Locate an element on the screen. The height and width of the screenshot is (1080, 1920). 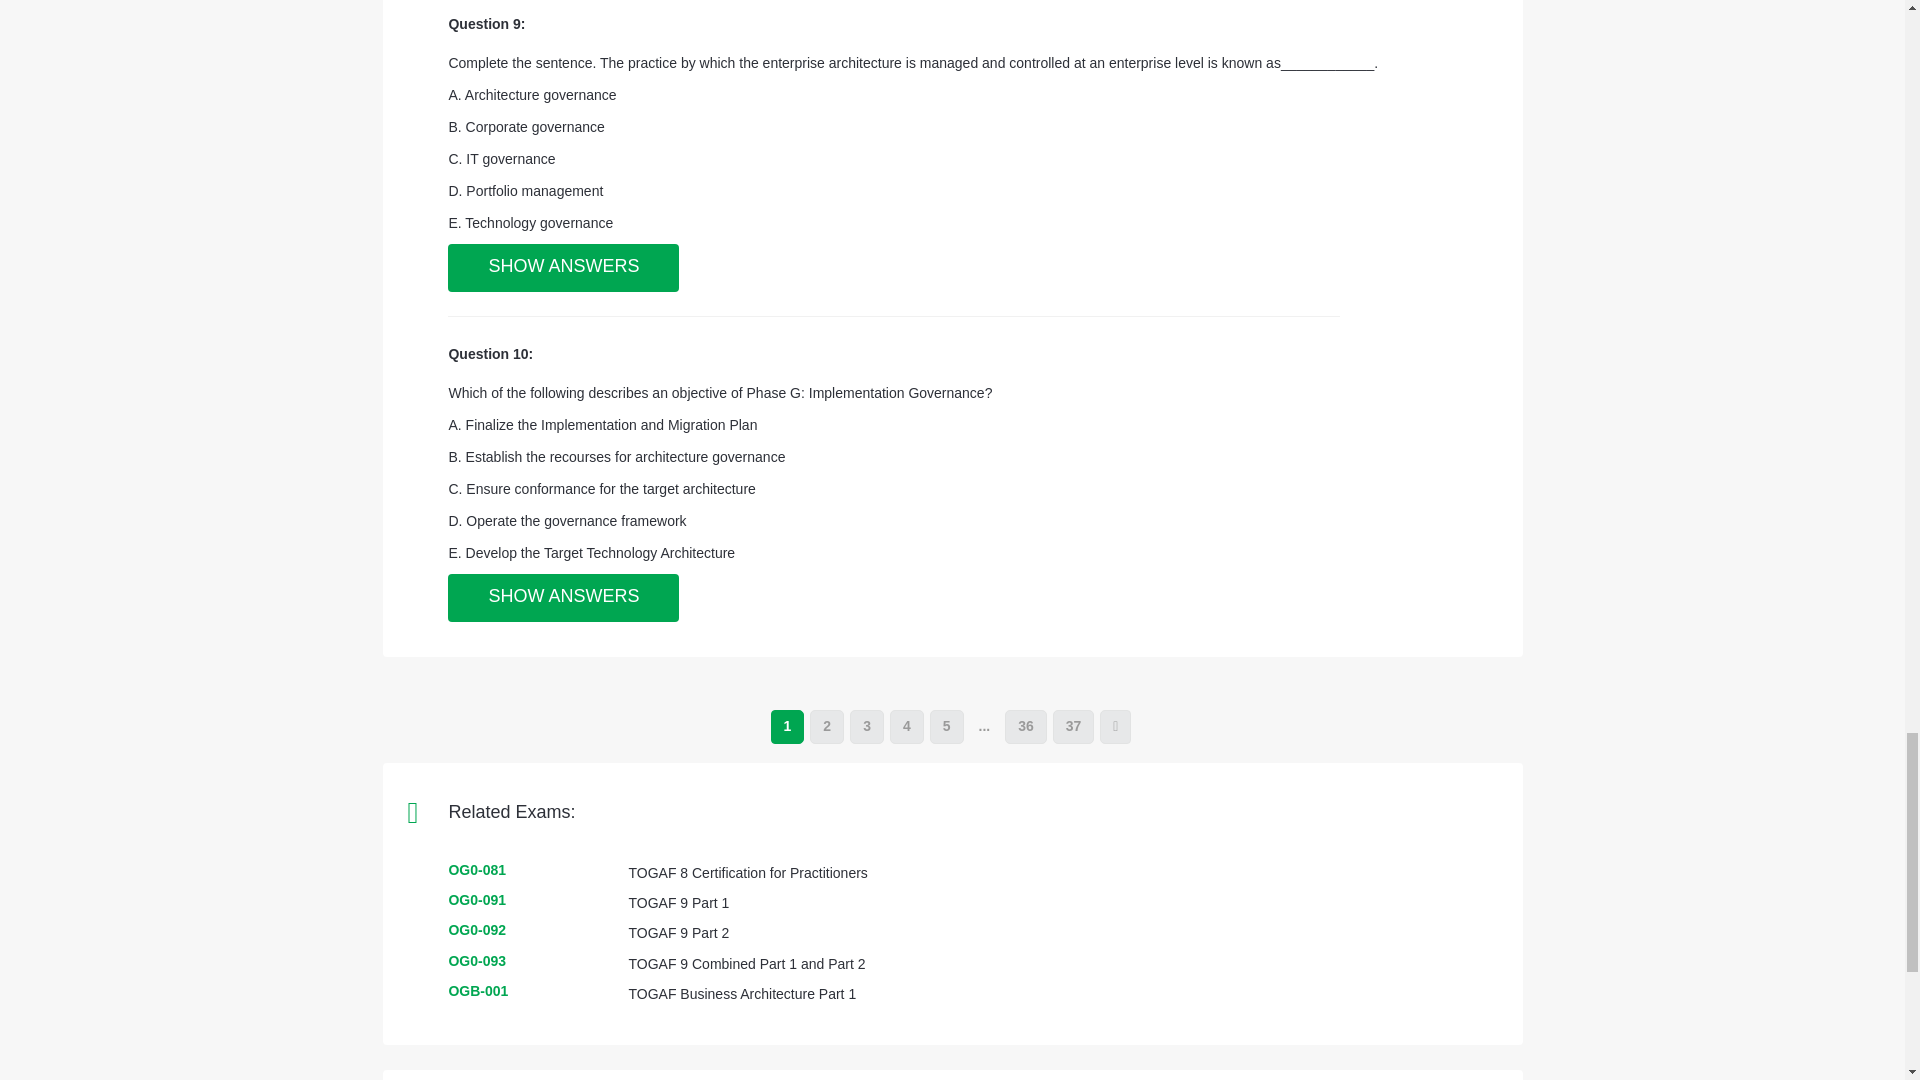
OG0-081 is located at coordinates (476, 870).